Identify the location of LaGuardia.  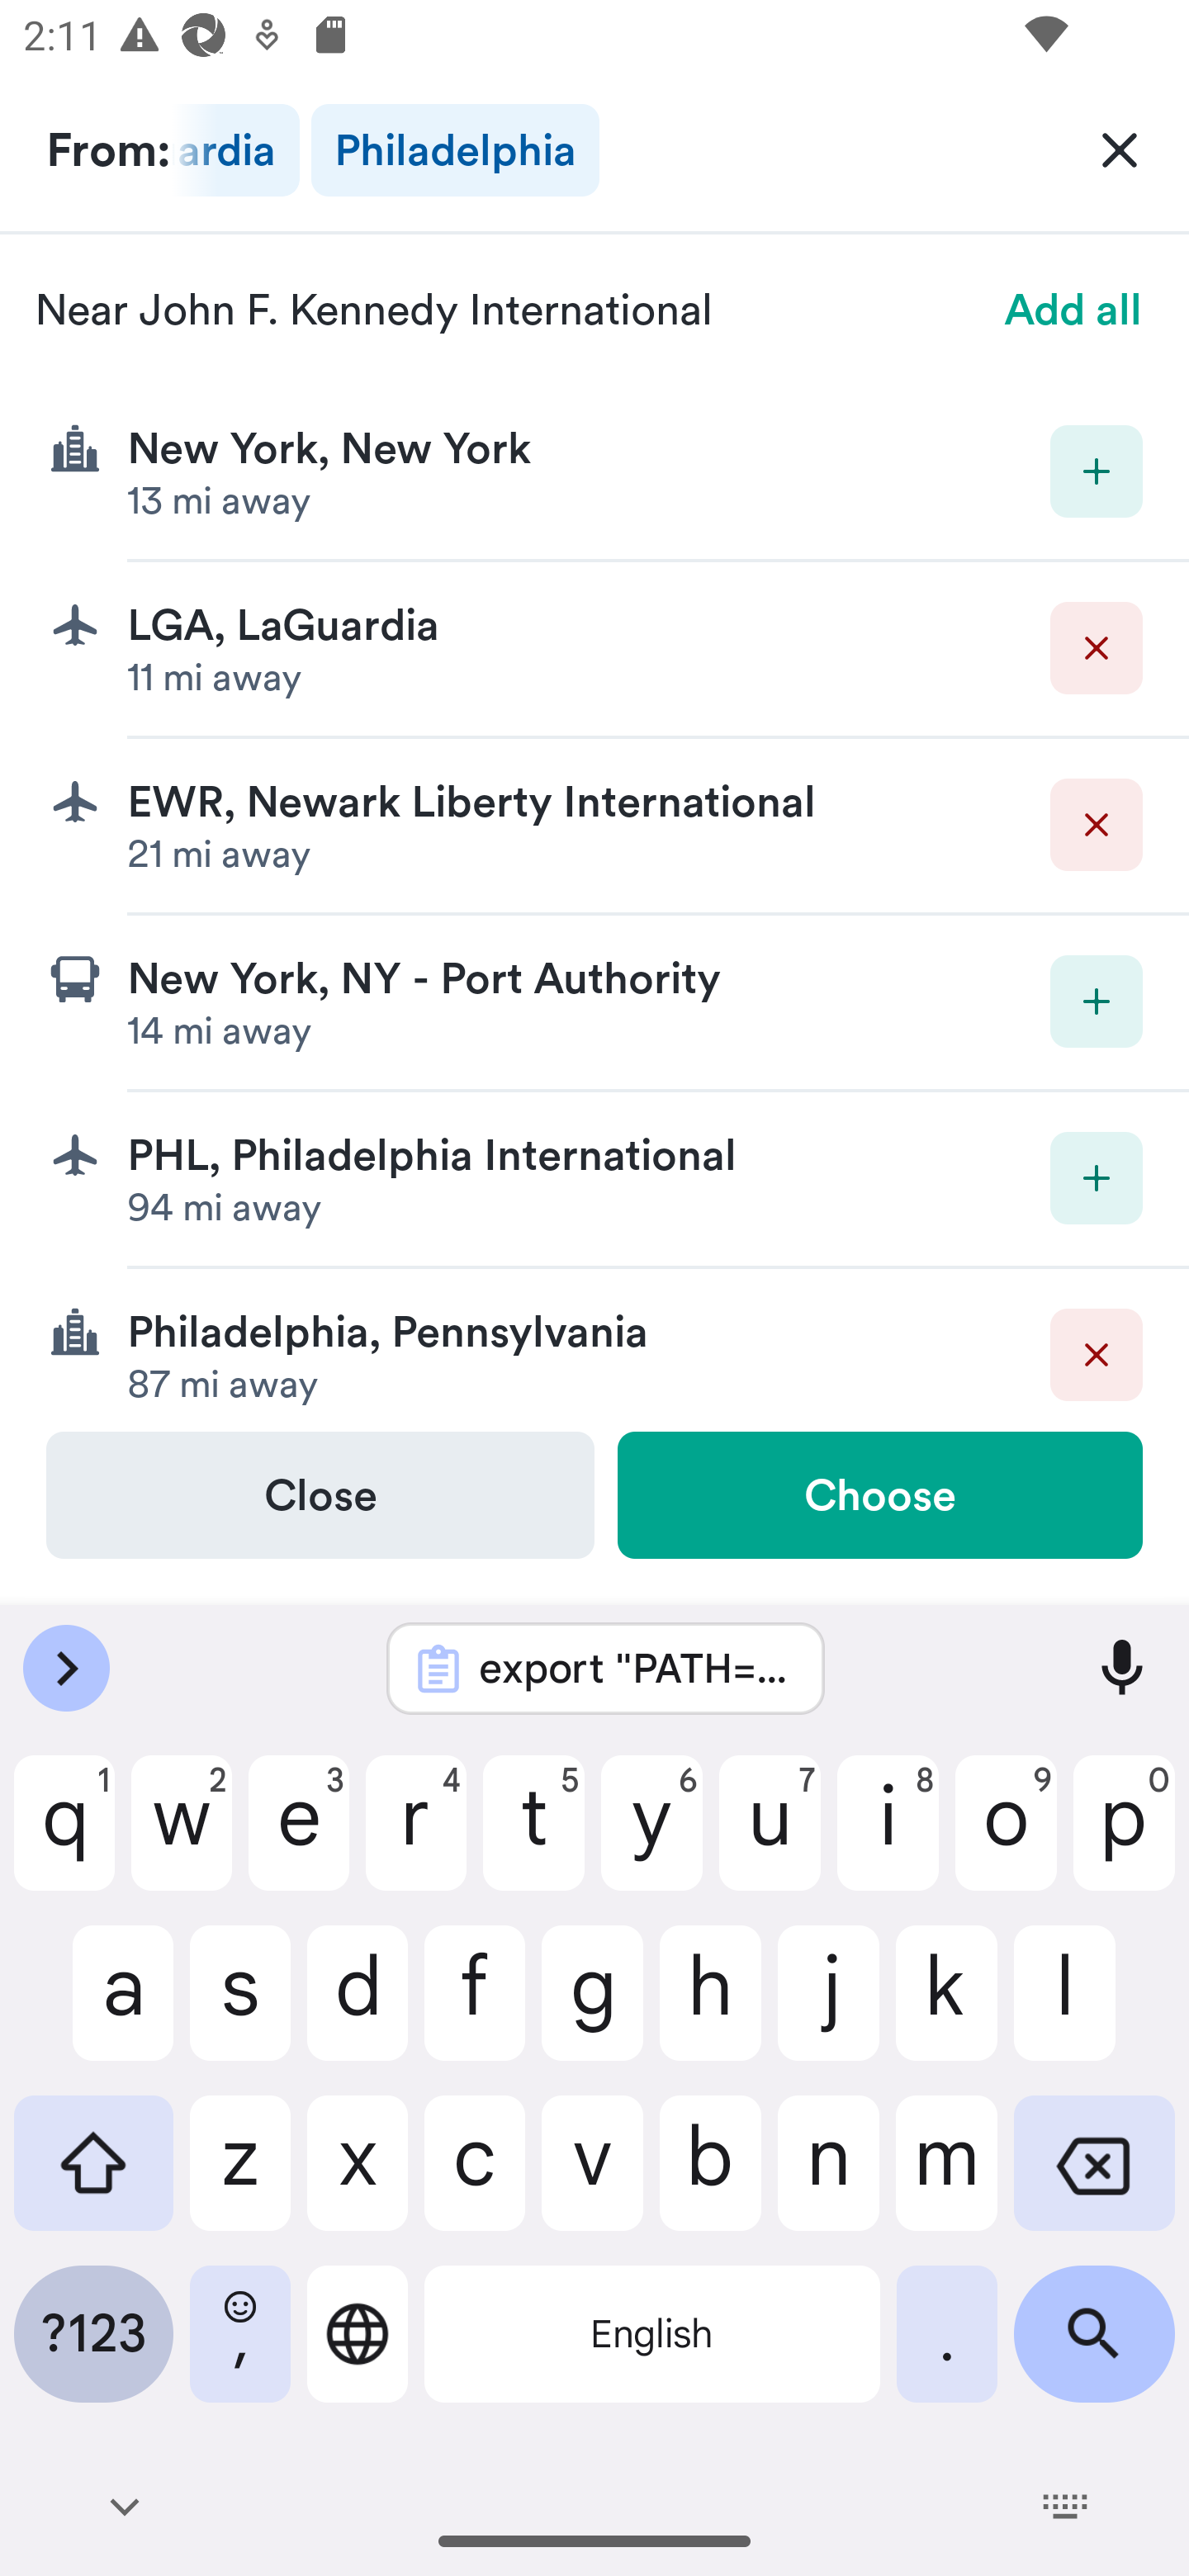
(234, 150).